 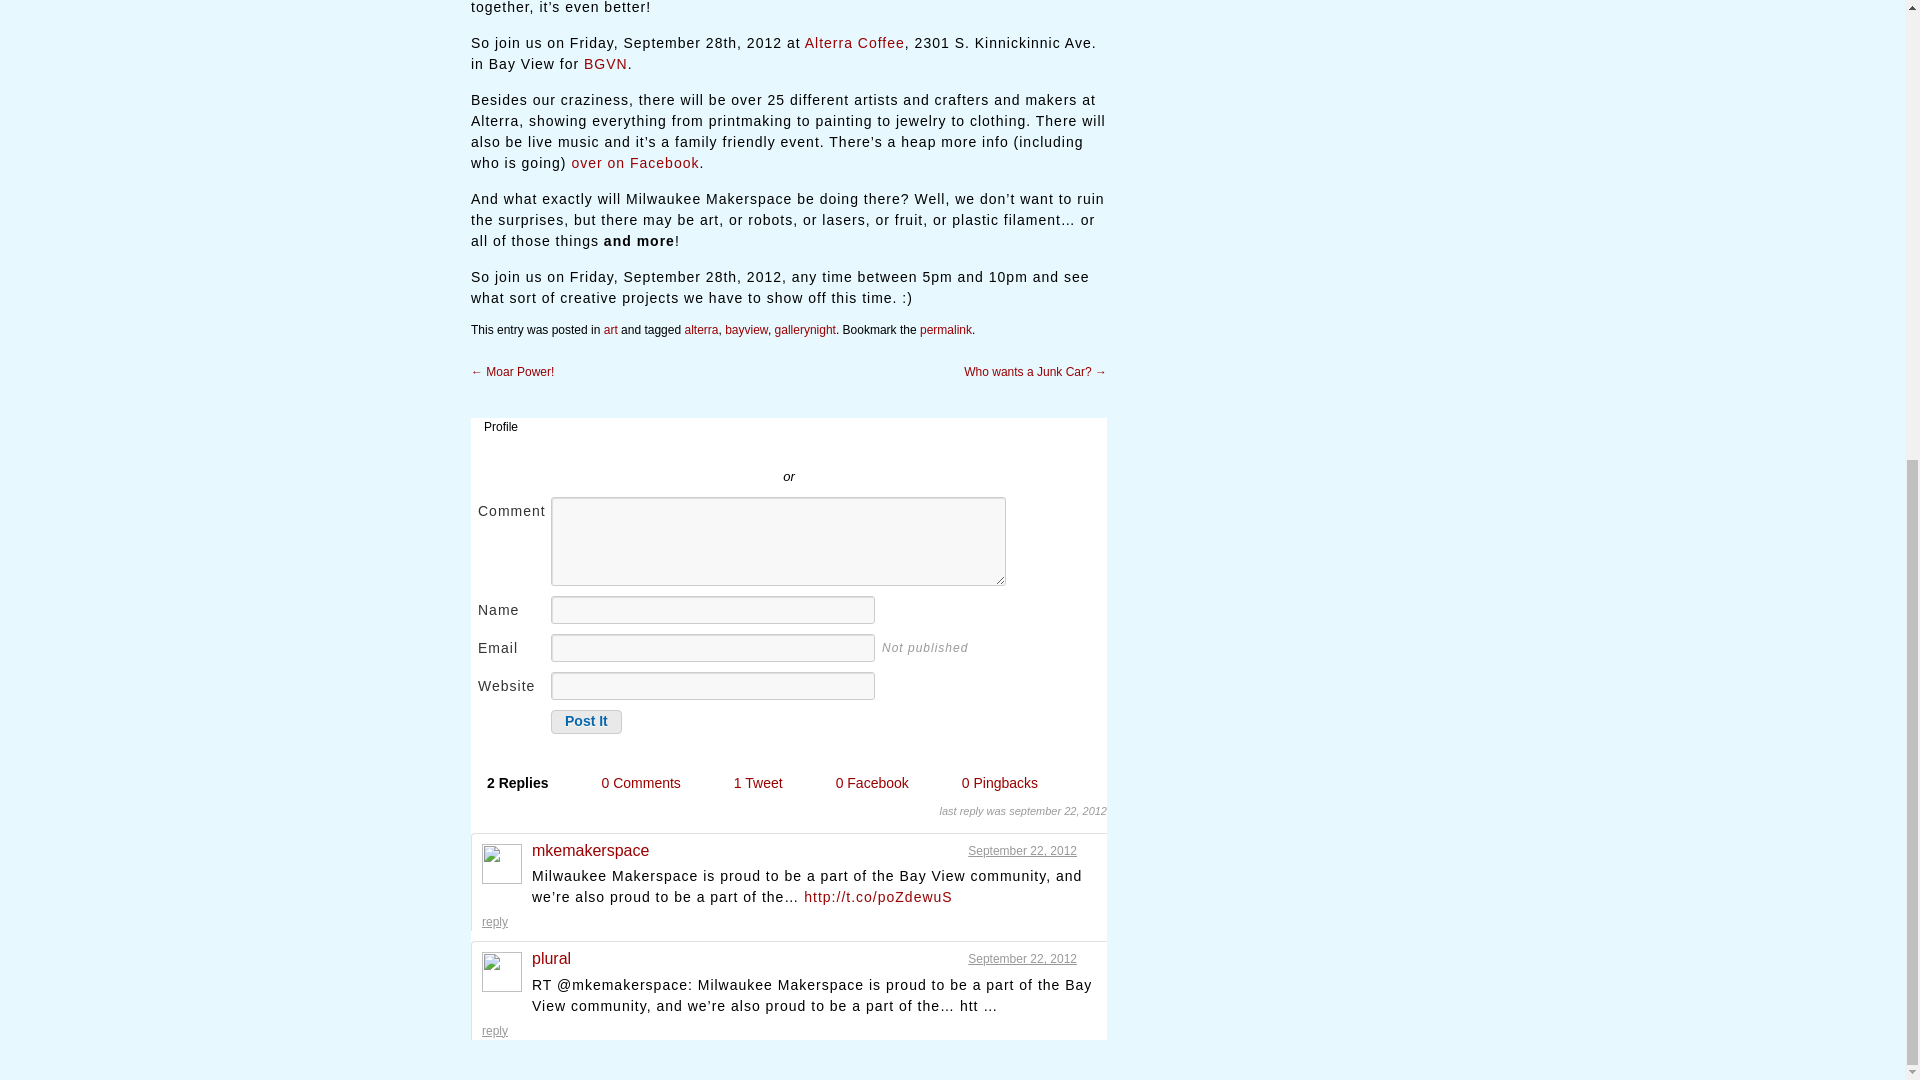 I want to click on View on Twitter, so click(x=1088, y=850).